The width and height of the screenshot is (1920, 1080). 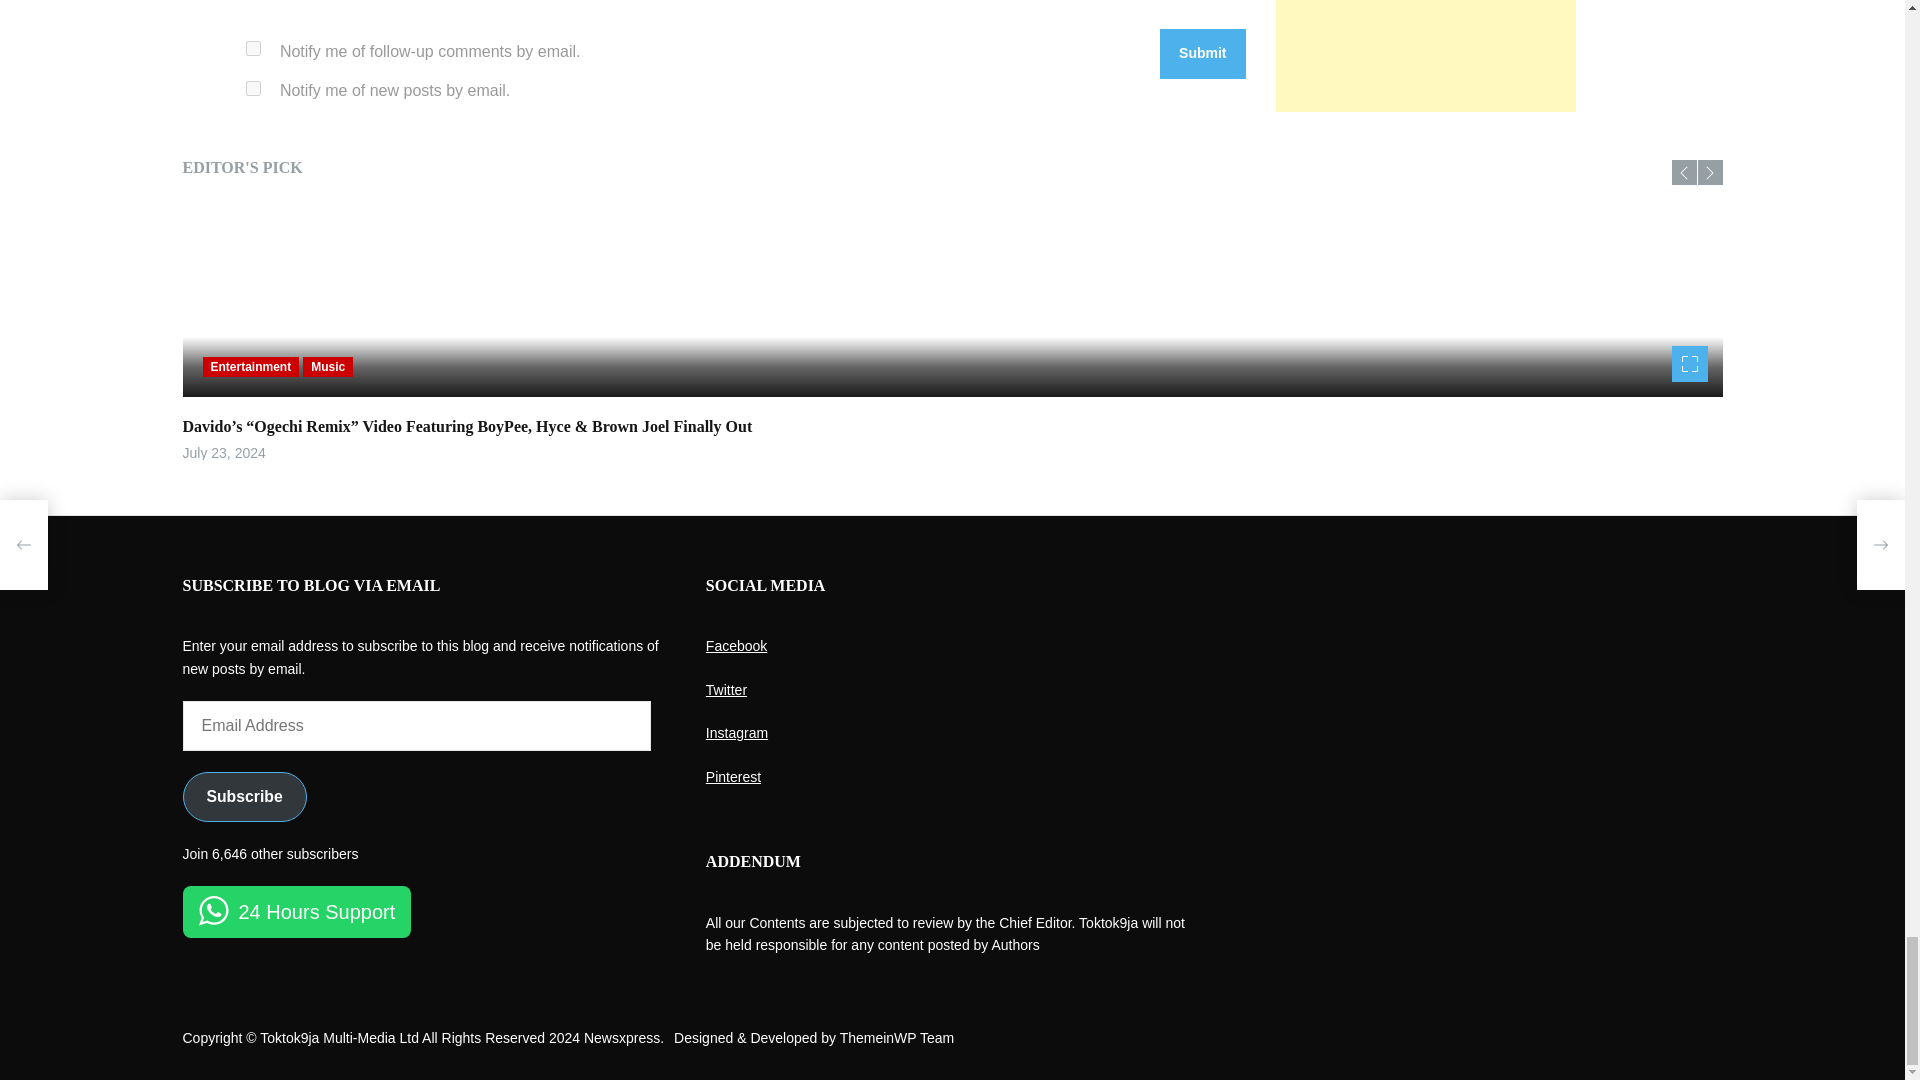 What do you see at coordinates (253, 88) in the screenshot?
I see `subscribe` at bounding box center [253, 88].